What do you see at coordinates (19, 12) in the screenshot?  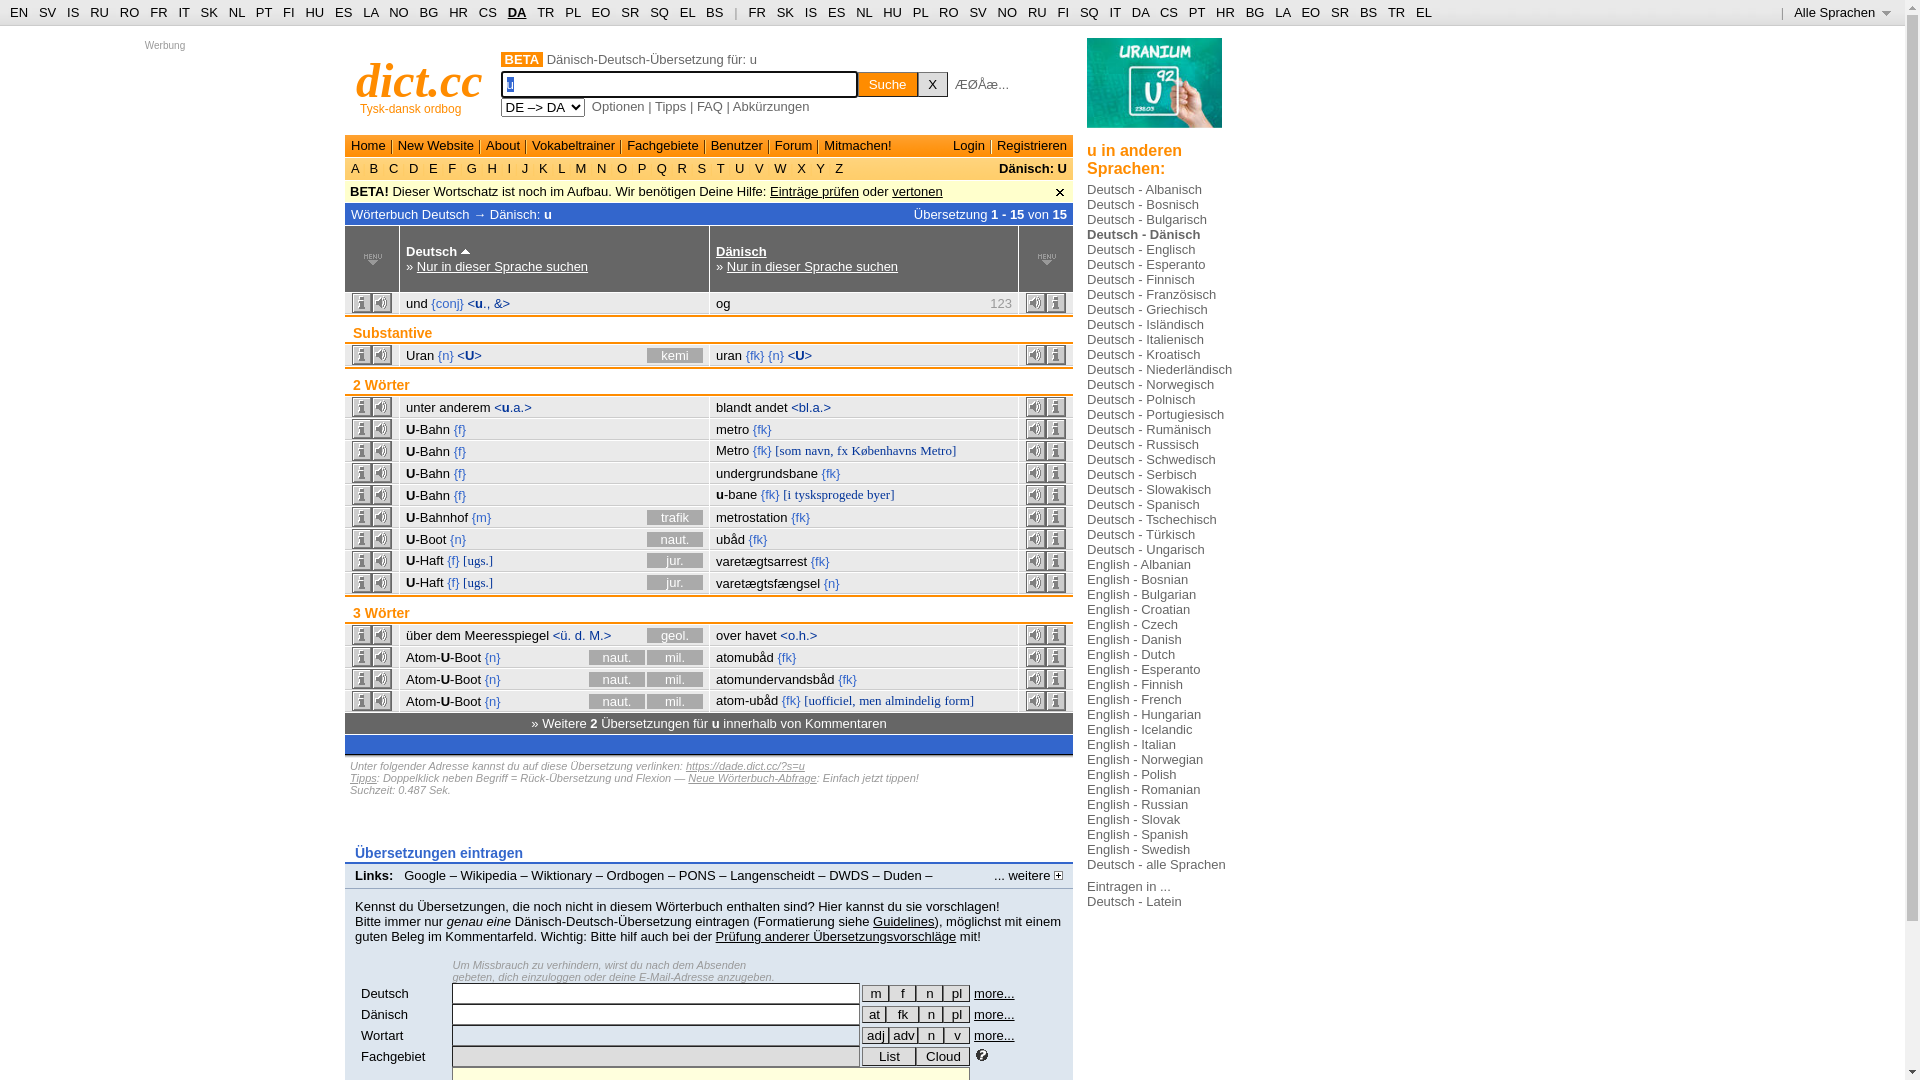 I see `EN` at bounding box center [19, 12].